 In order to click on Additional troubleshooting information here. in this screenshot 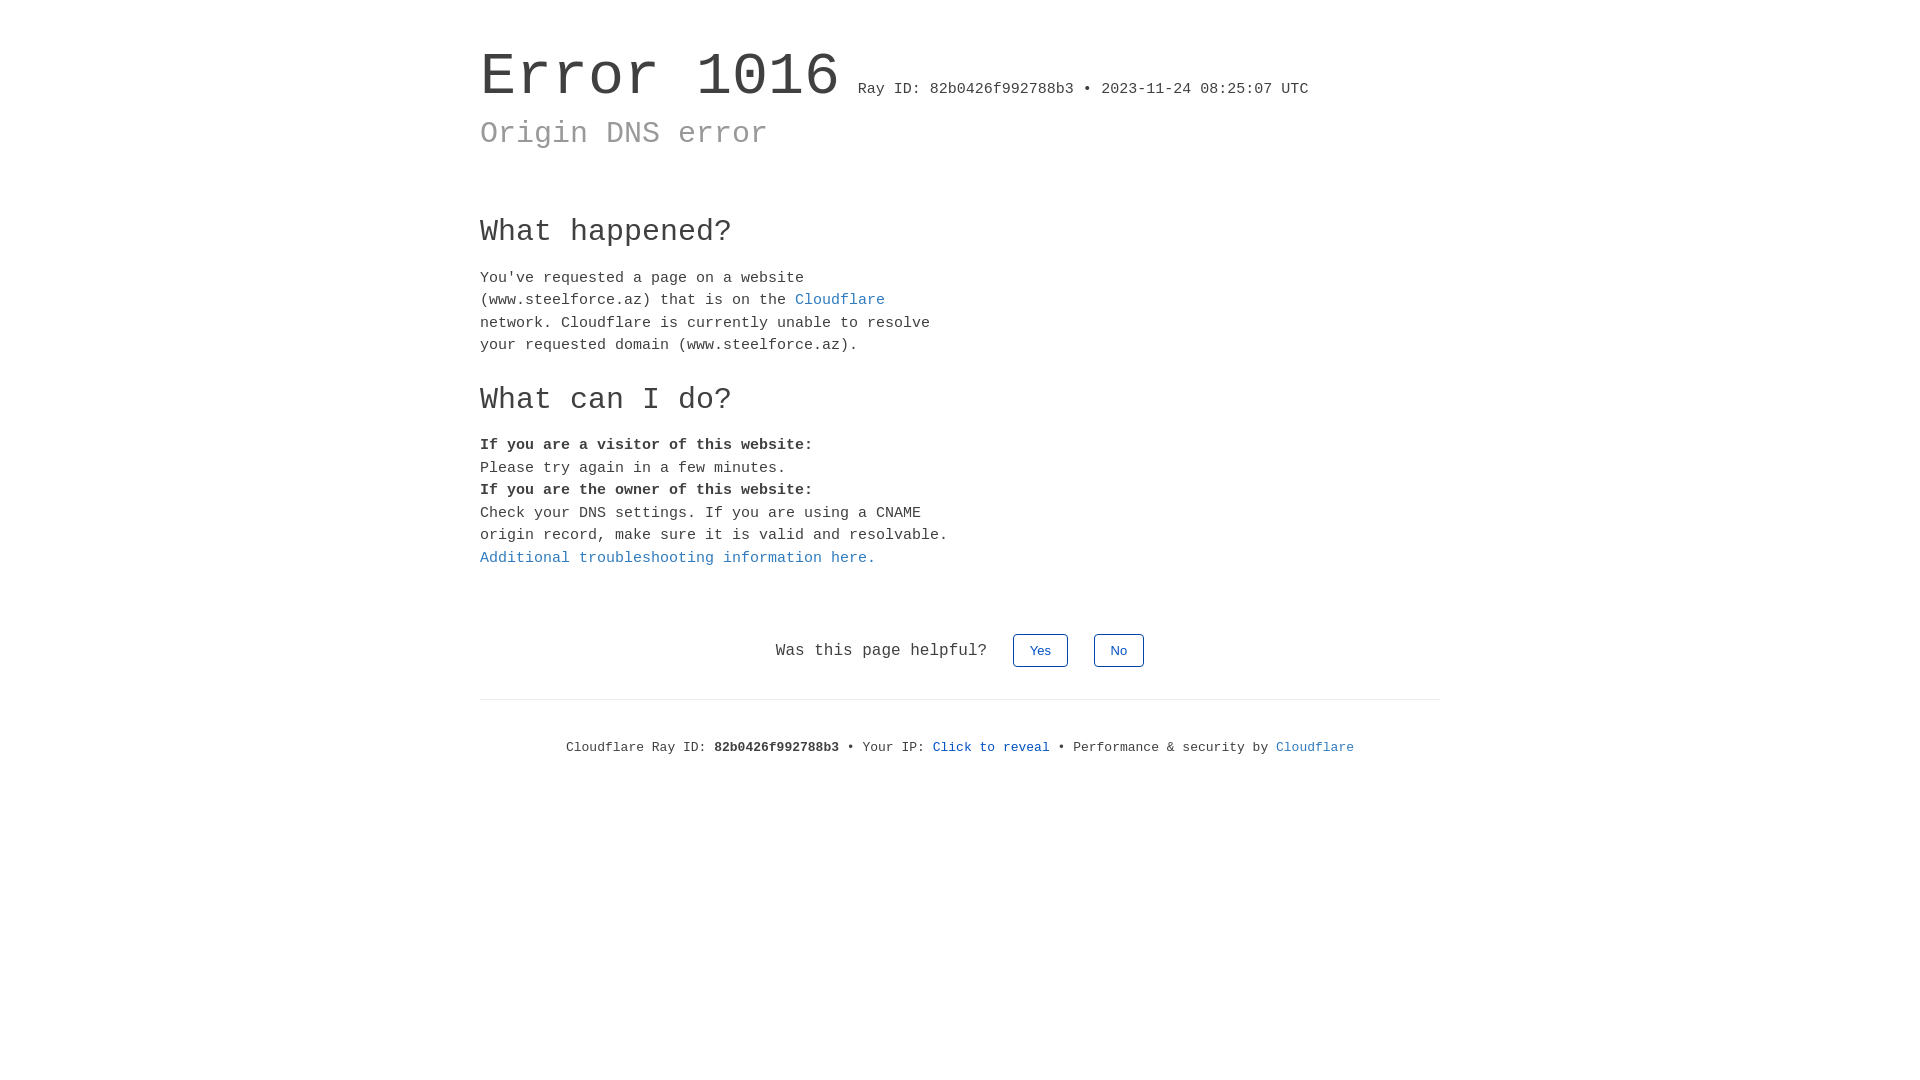, I will do `click(678, 558)`.